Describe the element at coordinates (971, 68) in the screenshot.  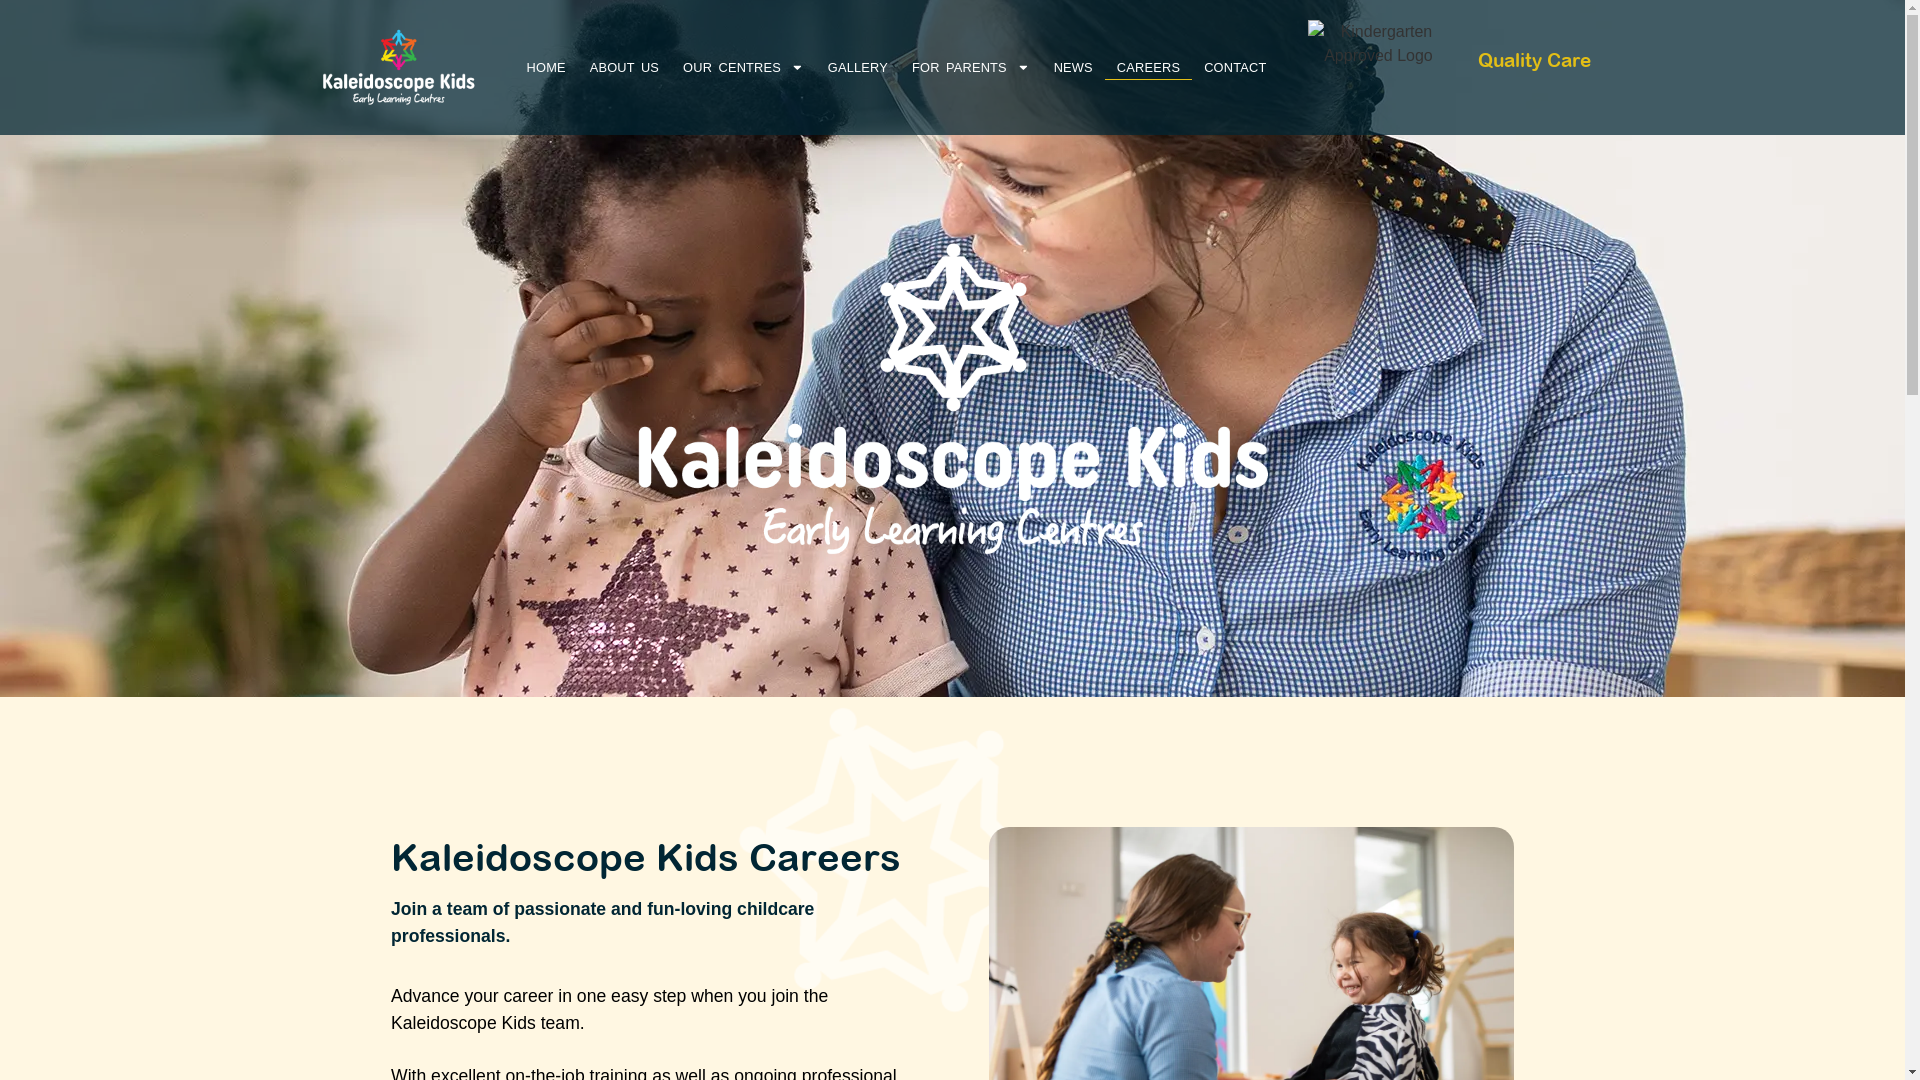
I see `FOR PARENTS` at that location.